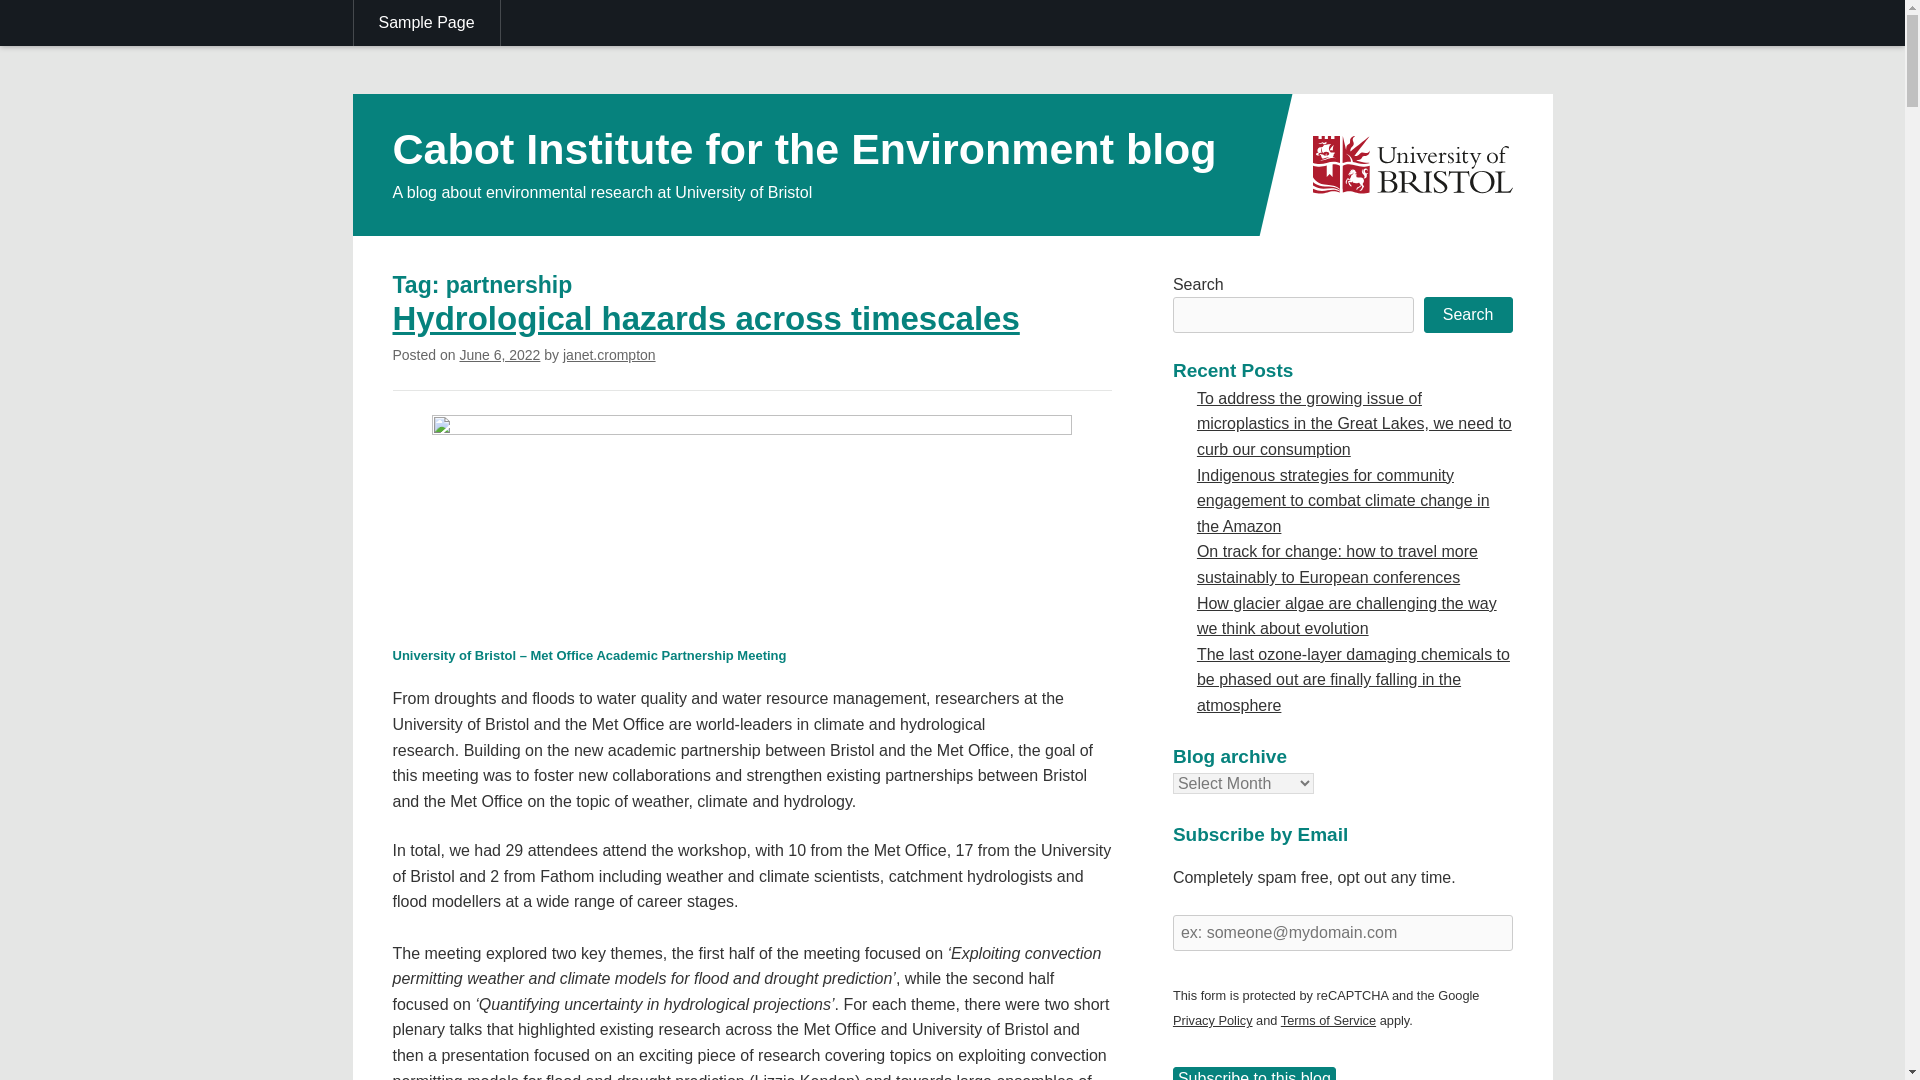 Image resolution: width=1920 pixels, height=1080 pixels. What do you see at coordinates (498, 354) in the screenshot?
I see `June 6, 2022` at bounding box center [498, 354].